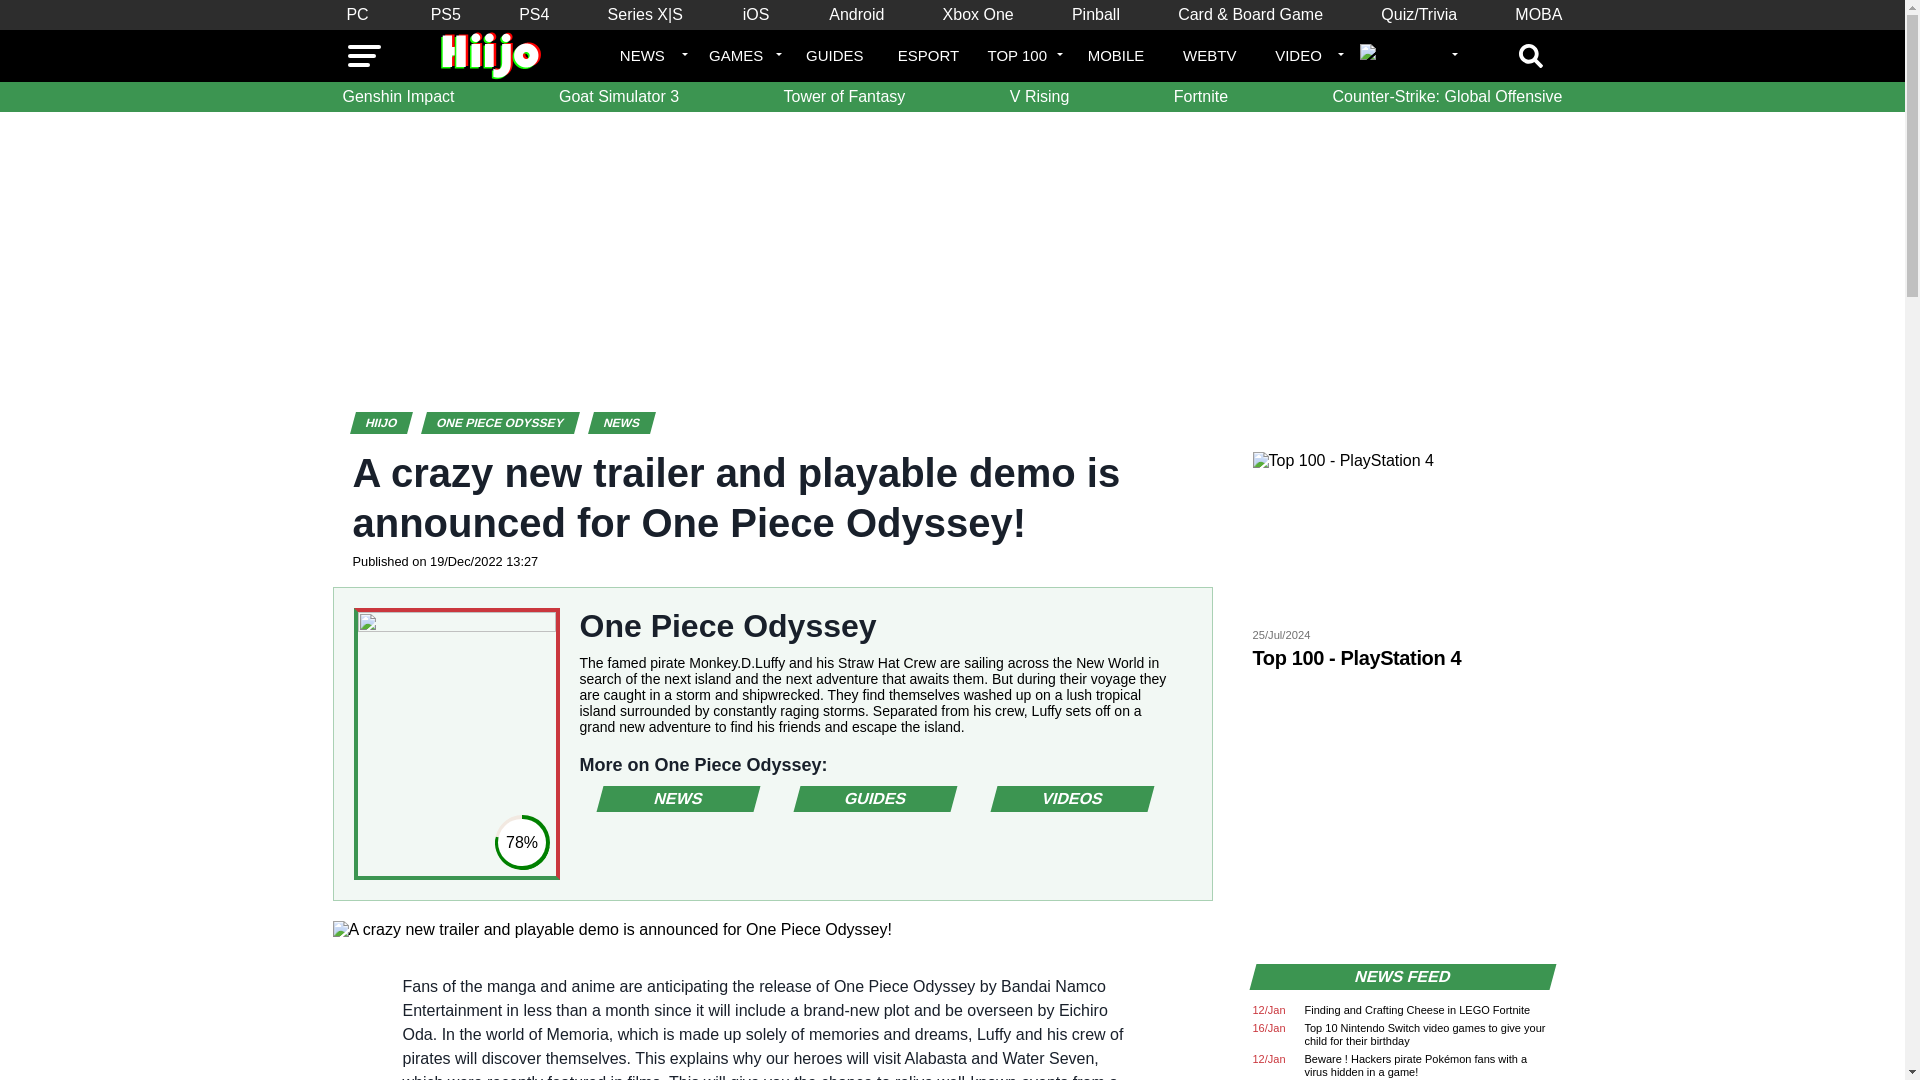 This screenshot has height=1080, width=1920. Describe the element at coordinates (756, 15) in the screenshot. I see `iOS` at that location.